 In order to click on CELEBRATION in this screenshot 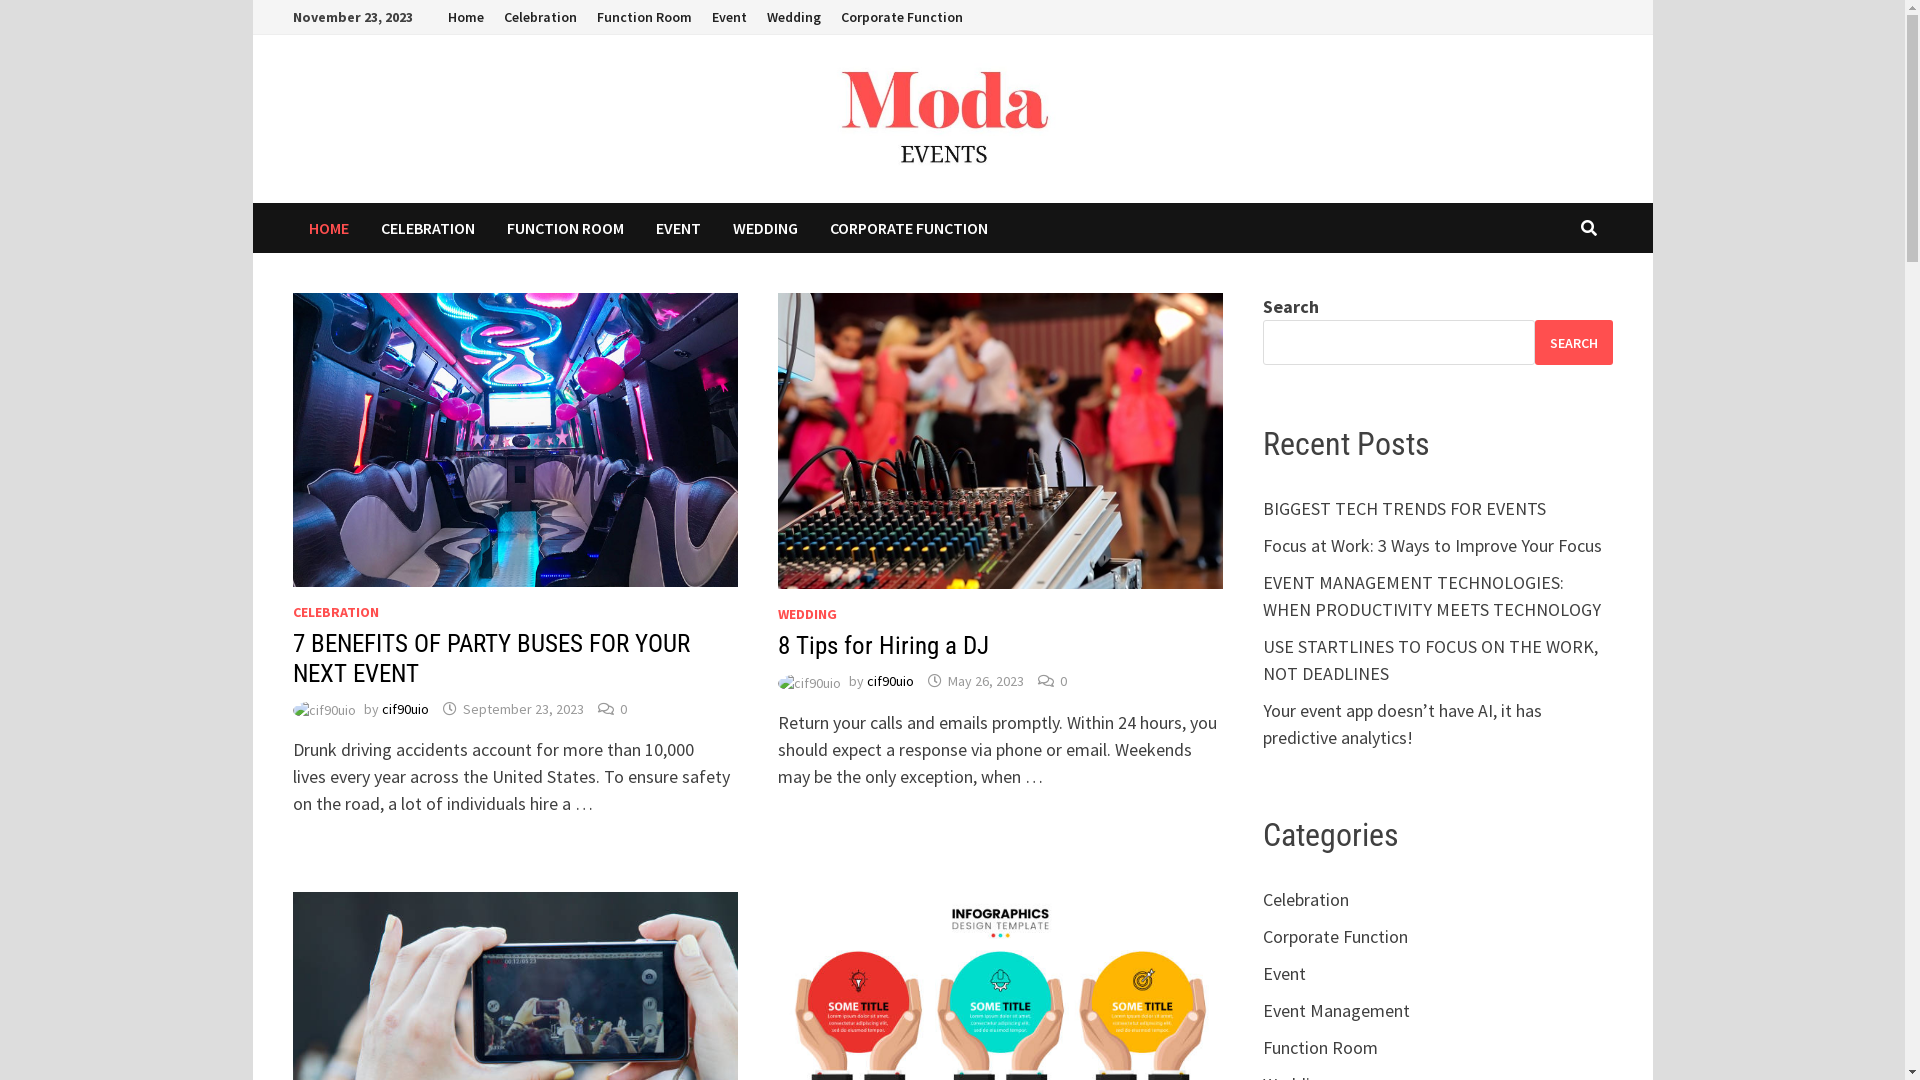, I will do `click(335, 612)`.